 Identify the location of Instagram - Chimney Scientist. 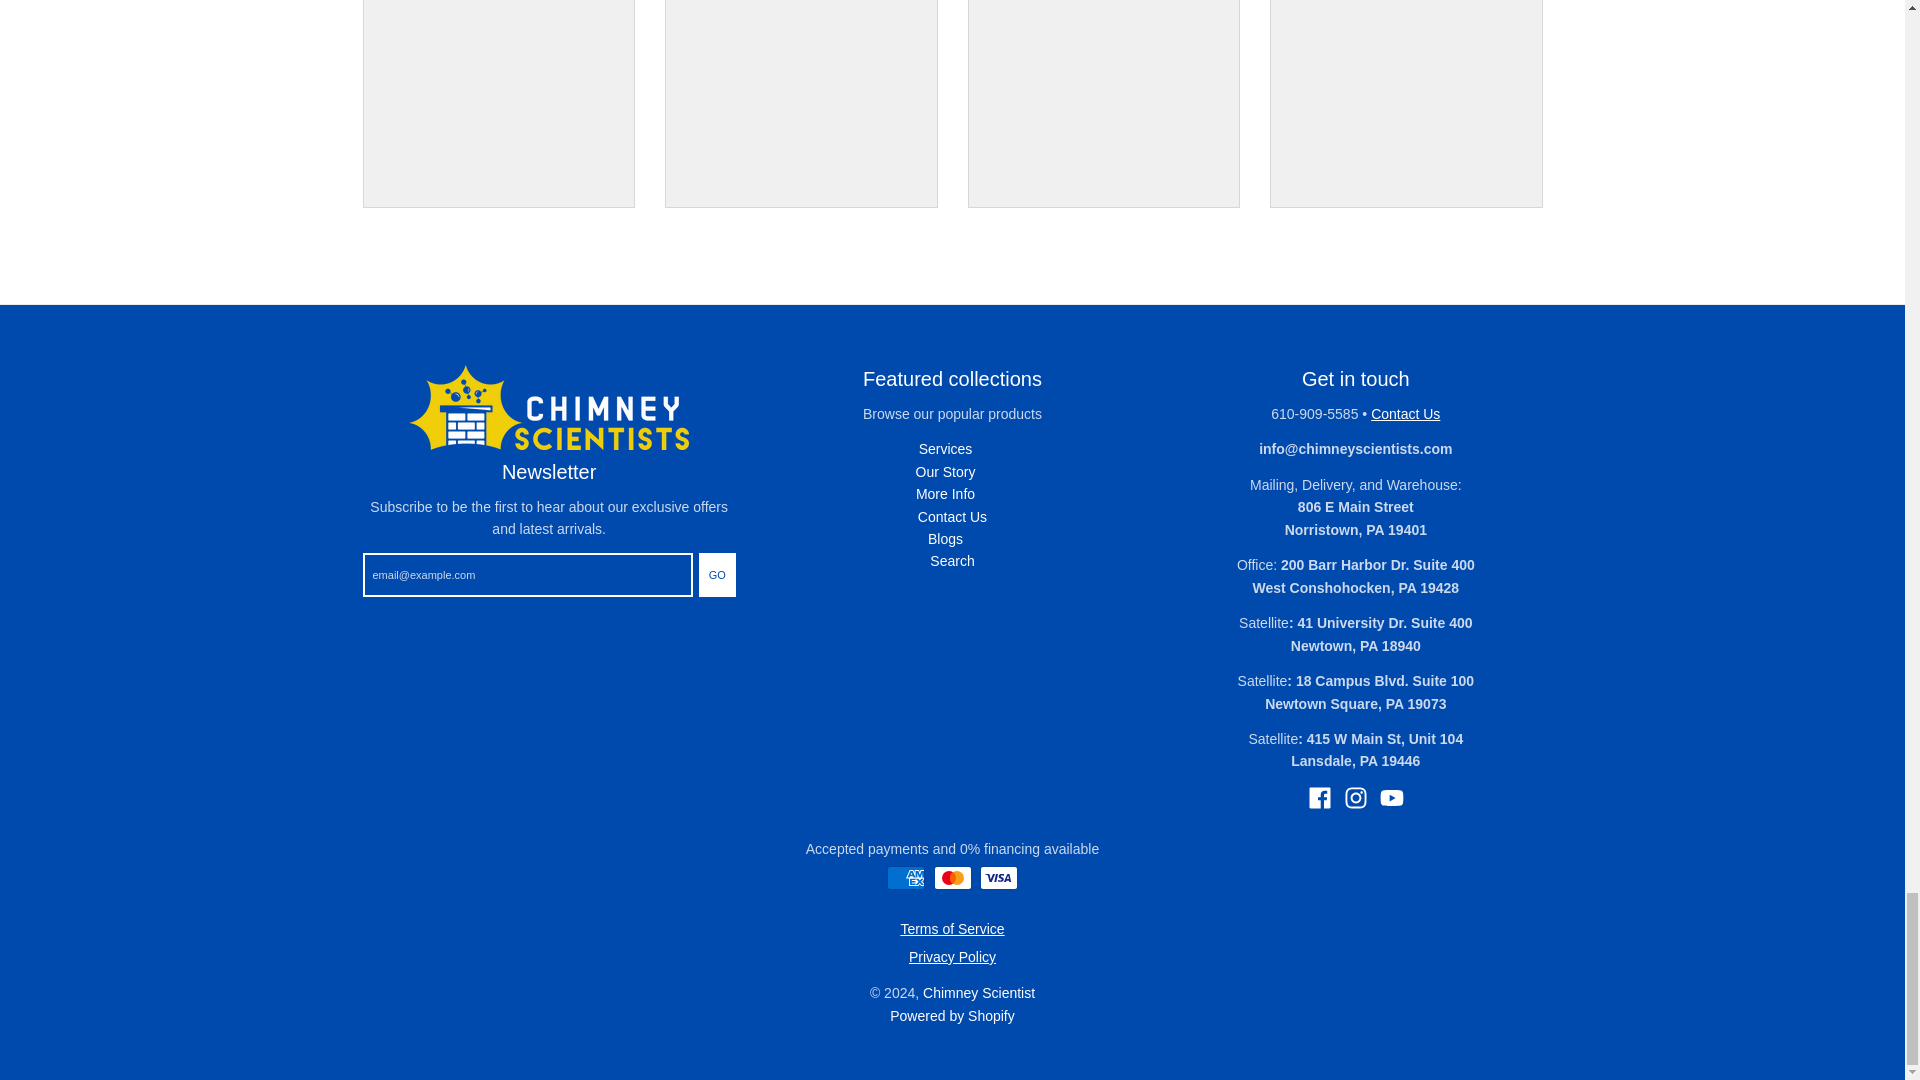
(1356, 798).